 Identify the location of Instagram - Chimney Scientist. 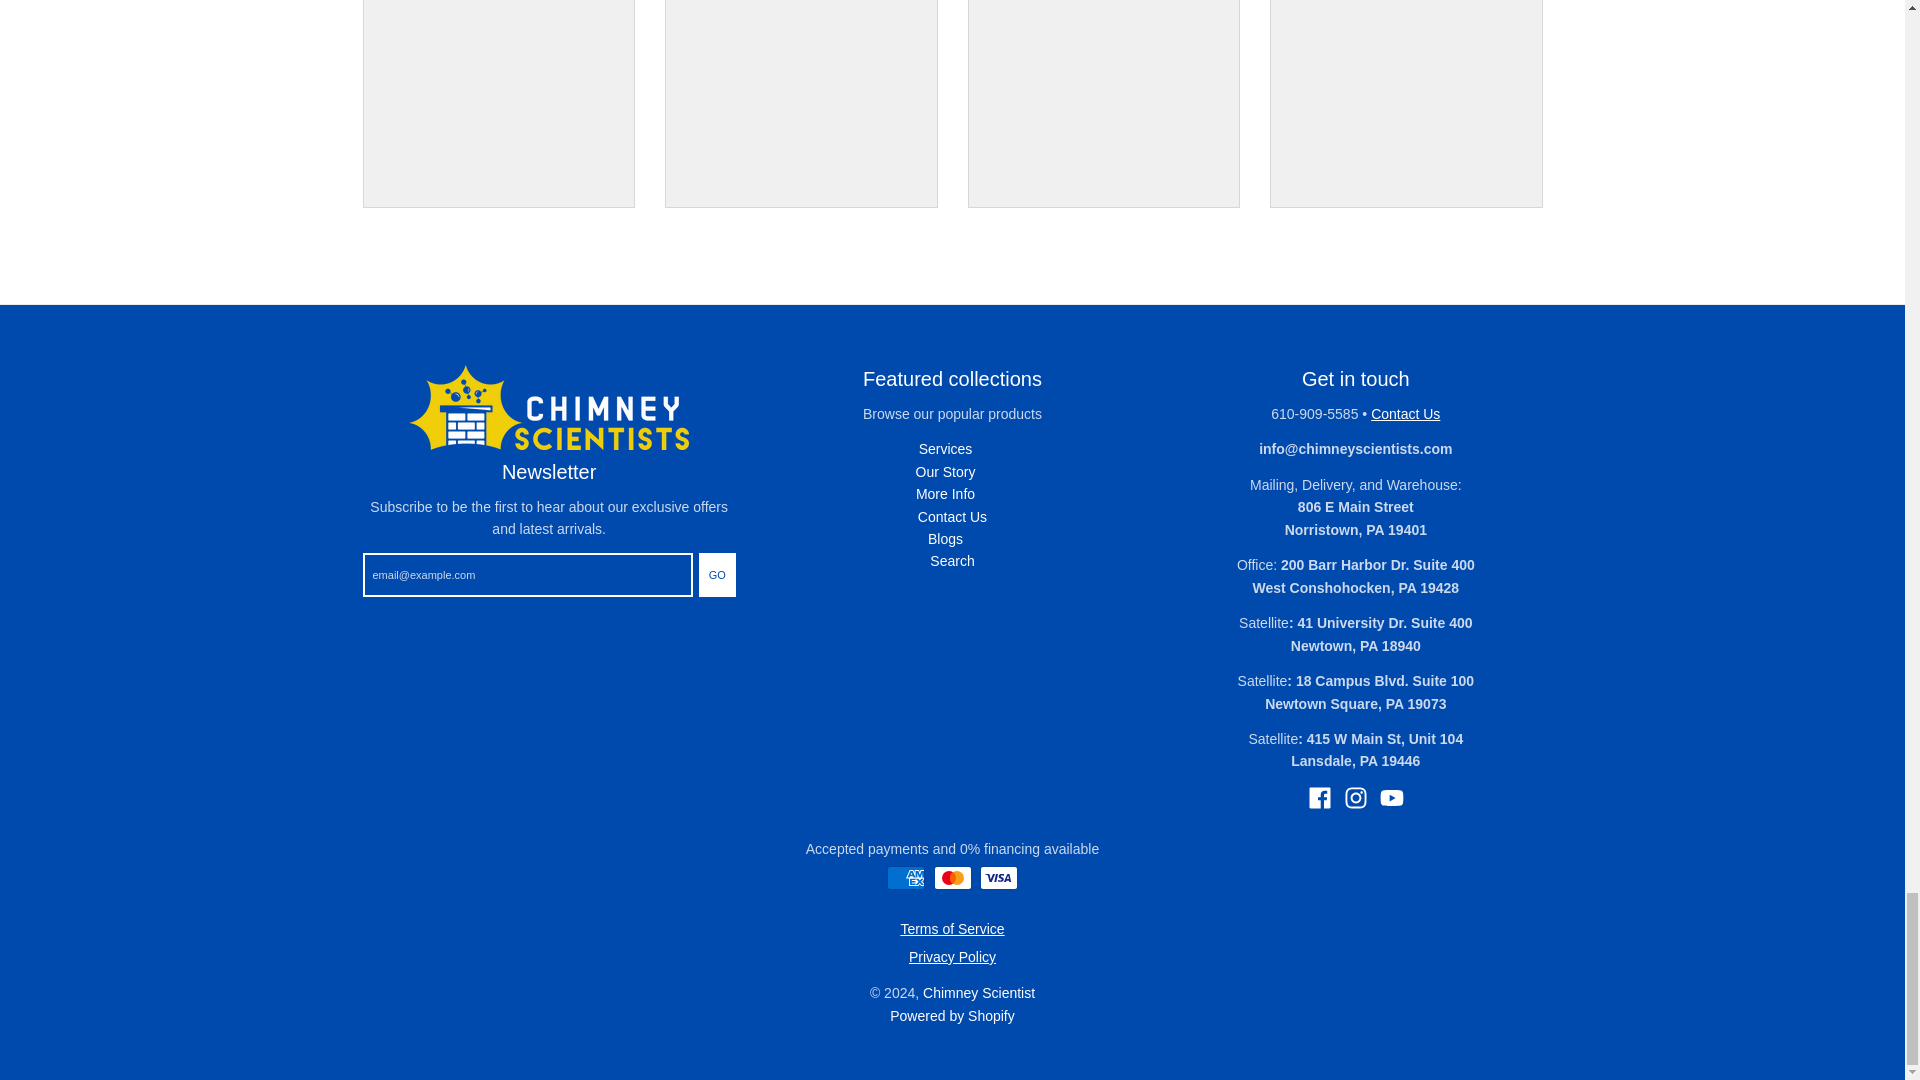
(1356, 798).